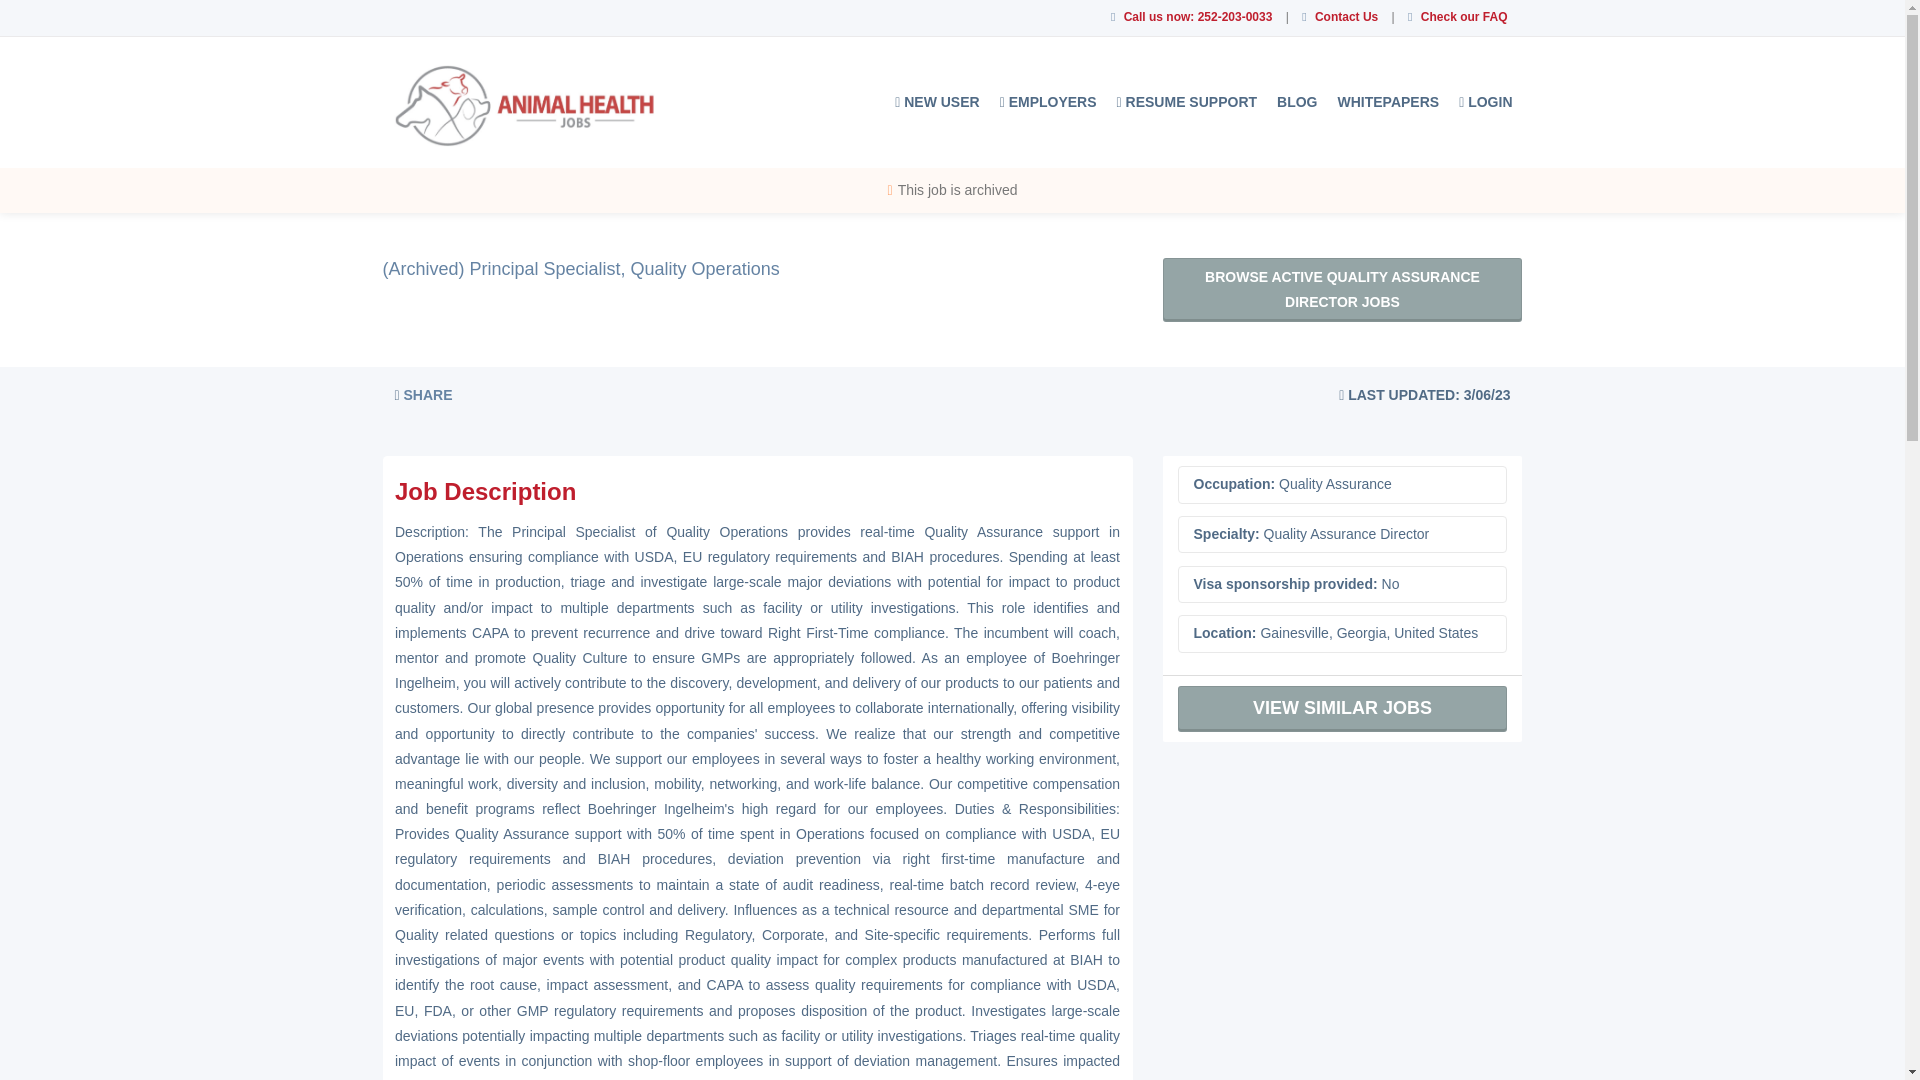  I want to click on EMPLOYERS, so click(1048, 102).